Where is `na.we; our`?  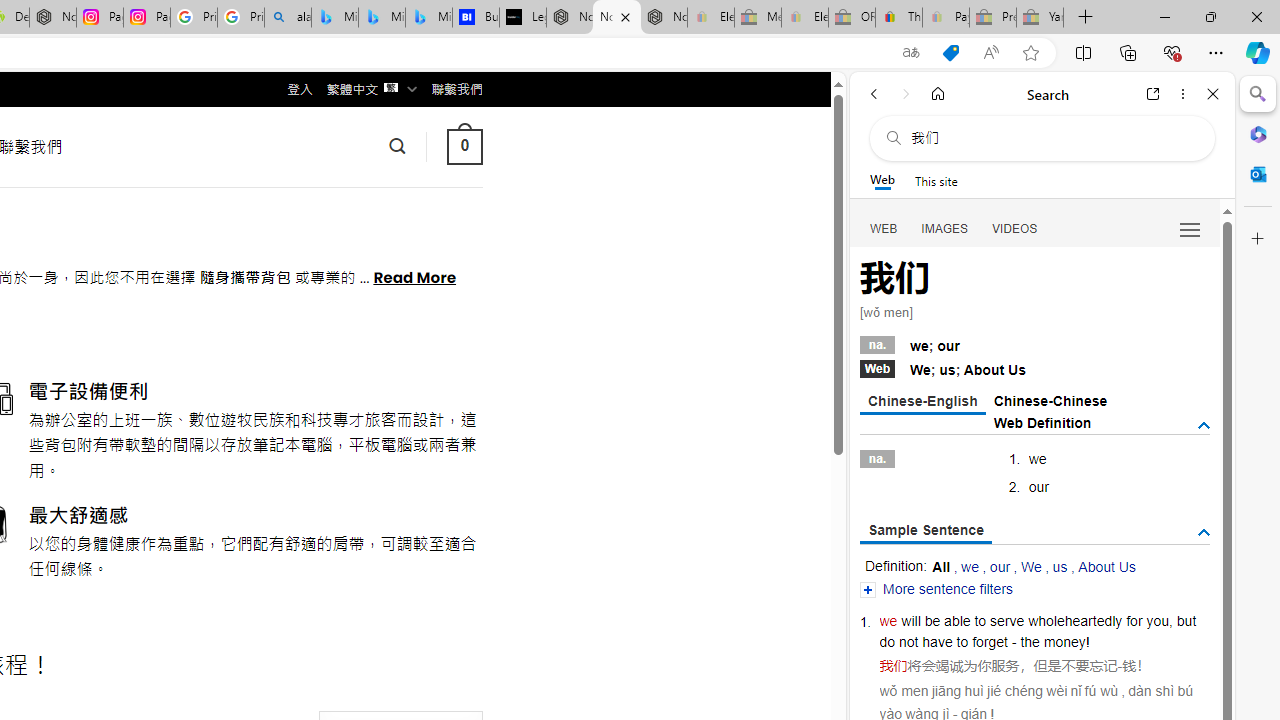 na.we; our is located at coordinates (1034, 343).